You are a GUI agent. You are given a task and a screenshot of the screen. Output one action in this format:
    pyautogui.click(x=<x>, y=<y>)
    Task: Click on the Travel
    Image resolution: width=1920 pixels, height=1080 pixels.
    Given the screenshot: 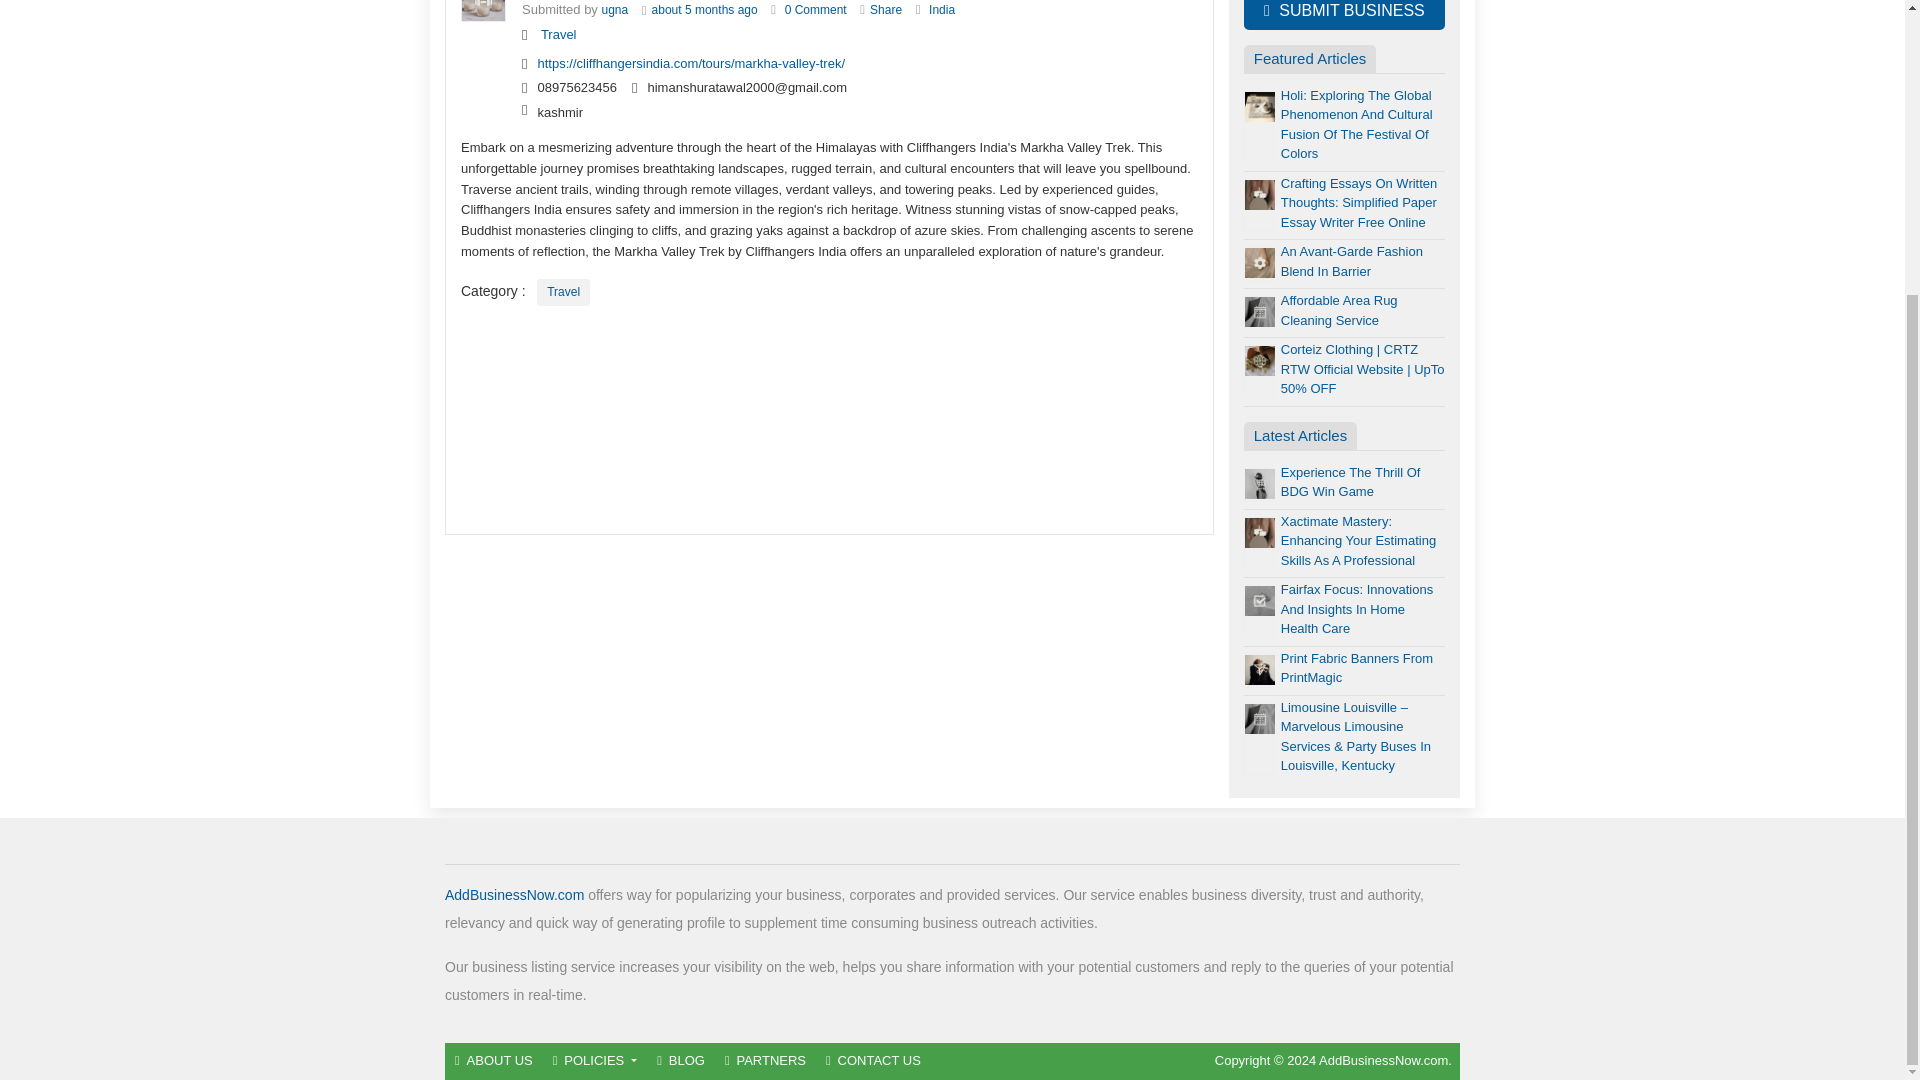 What is the action you would take?
    pyautogui.click(x=559, y=34)
    